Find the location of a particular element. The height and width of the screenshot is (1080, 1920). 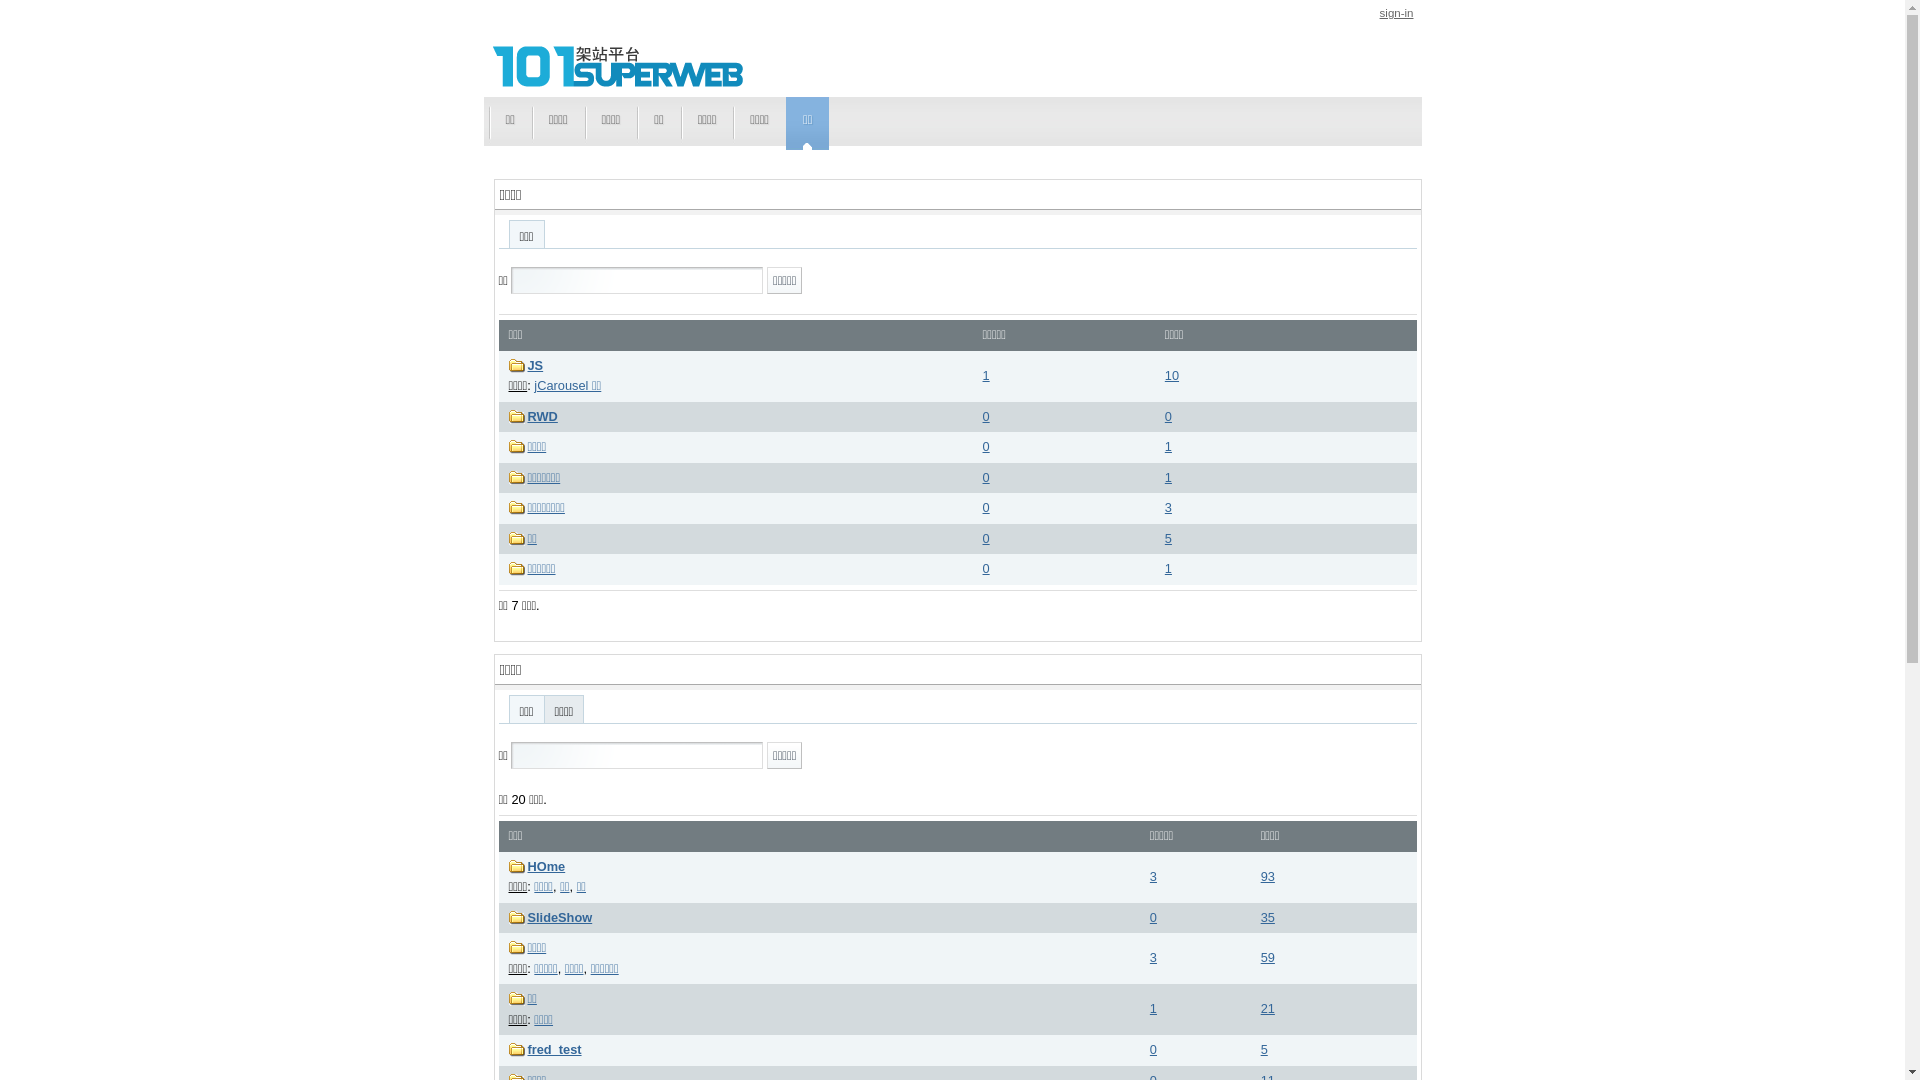

1 is located at coordinates (1168, 568).